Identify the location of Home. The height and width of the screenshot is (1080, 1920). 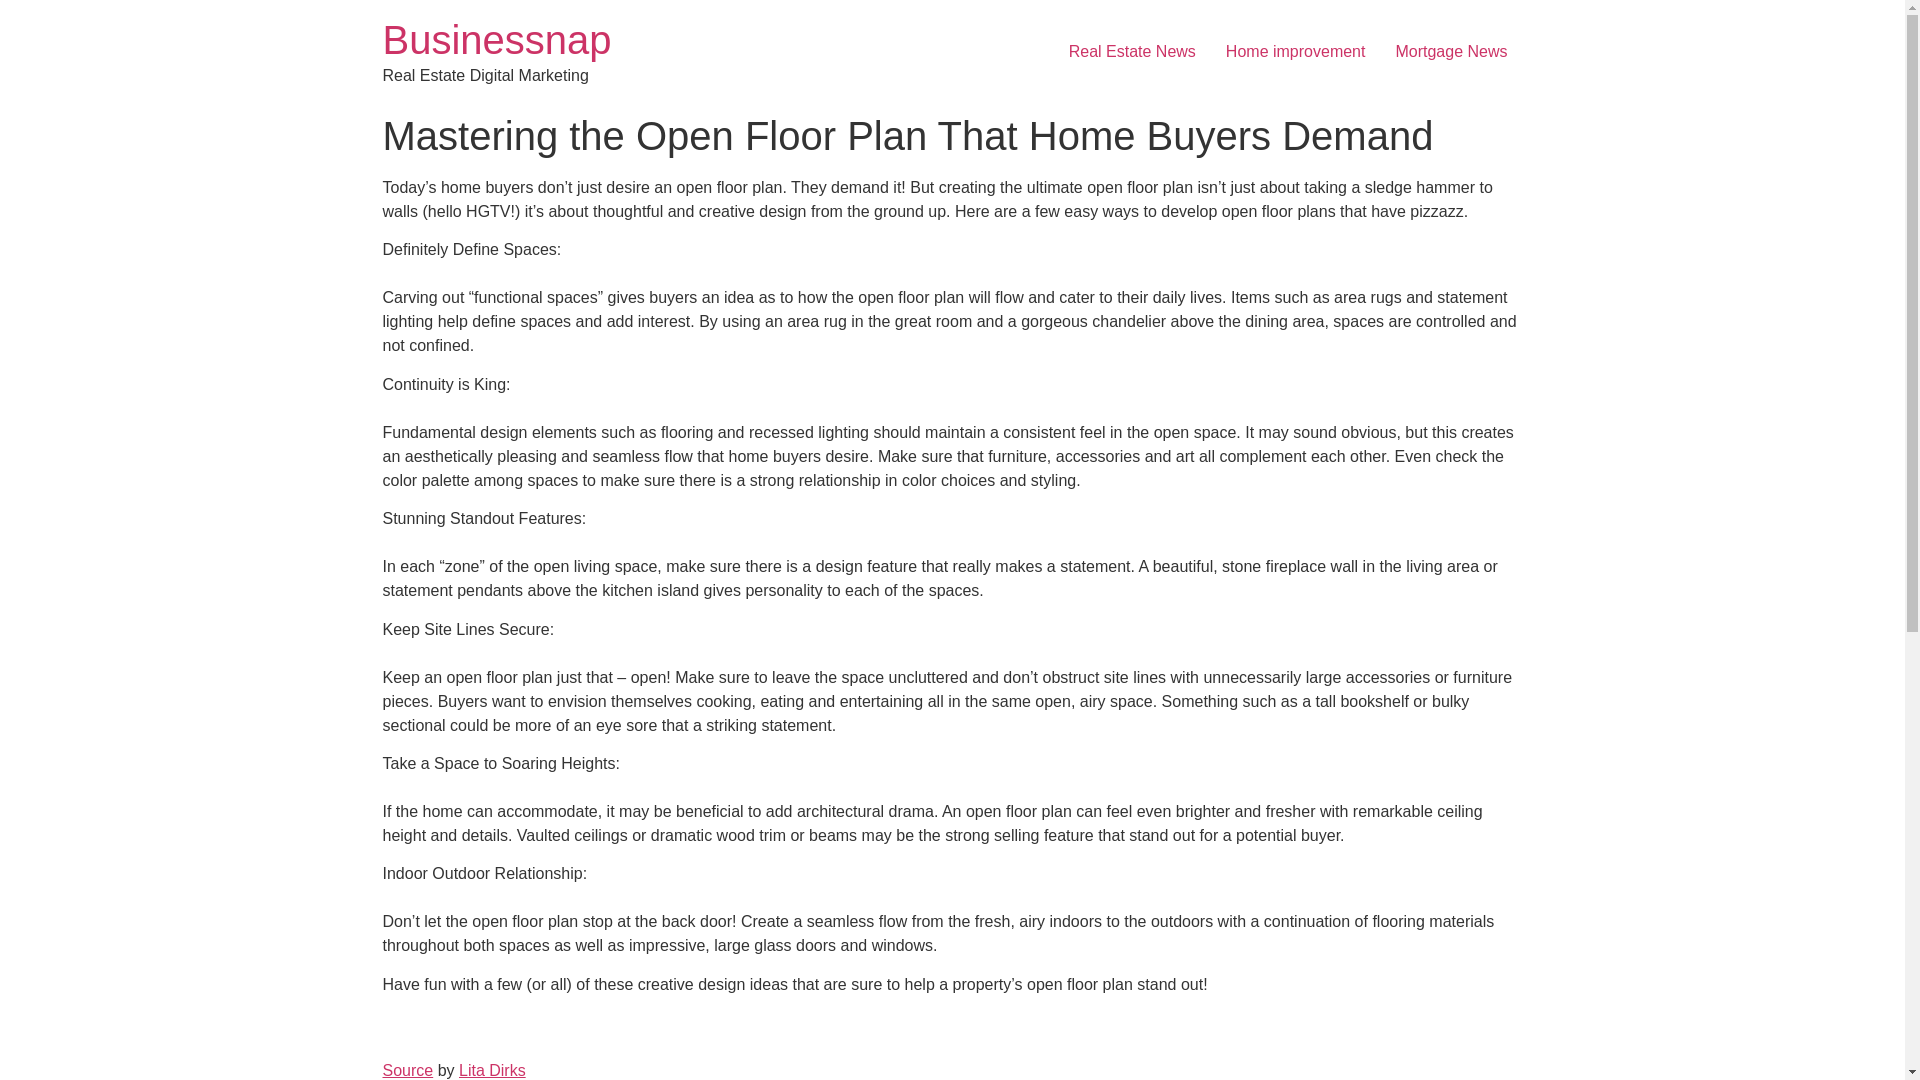
(496, 40).